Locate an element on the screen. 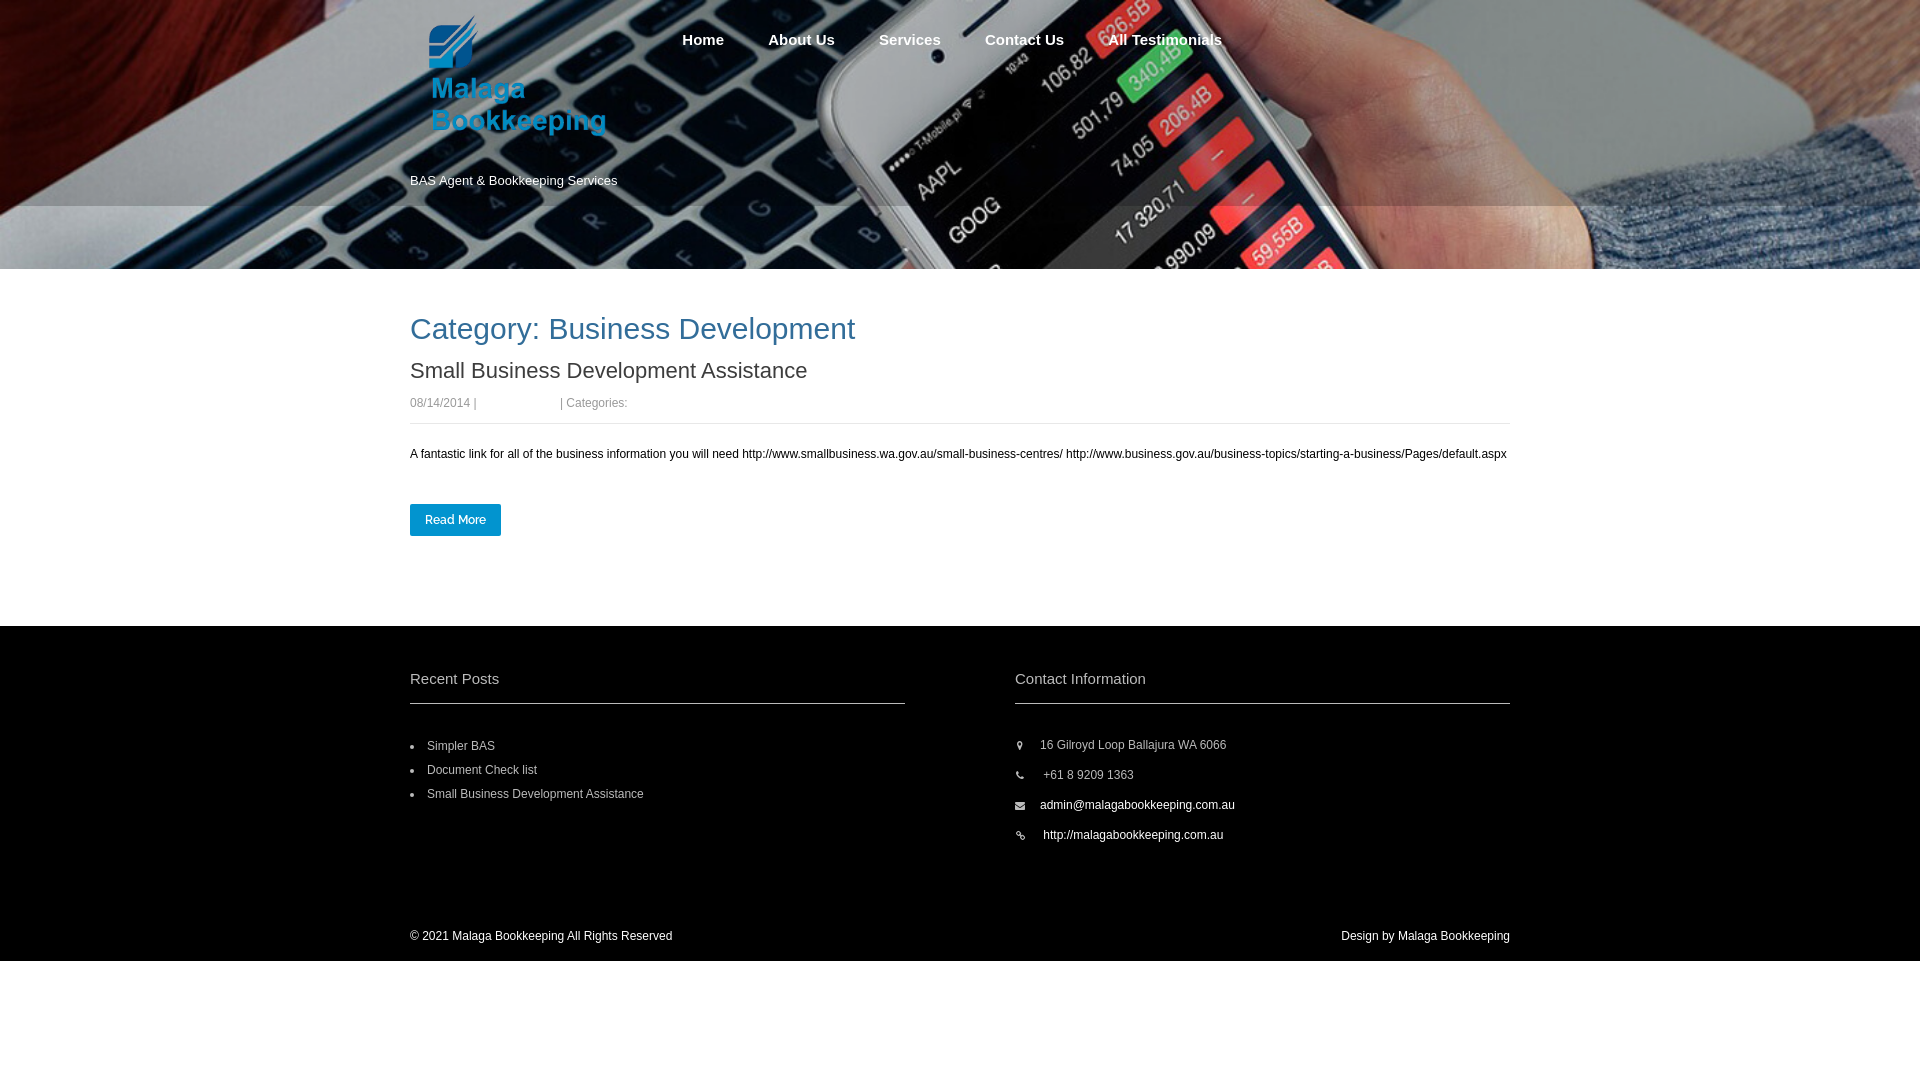 The height and width of the screenshot is (1080, 1920). http://malagabookkeeping.com.au is located at coordinates (1132, 835).